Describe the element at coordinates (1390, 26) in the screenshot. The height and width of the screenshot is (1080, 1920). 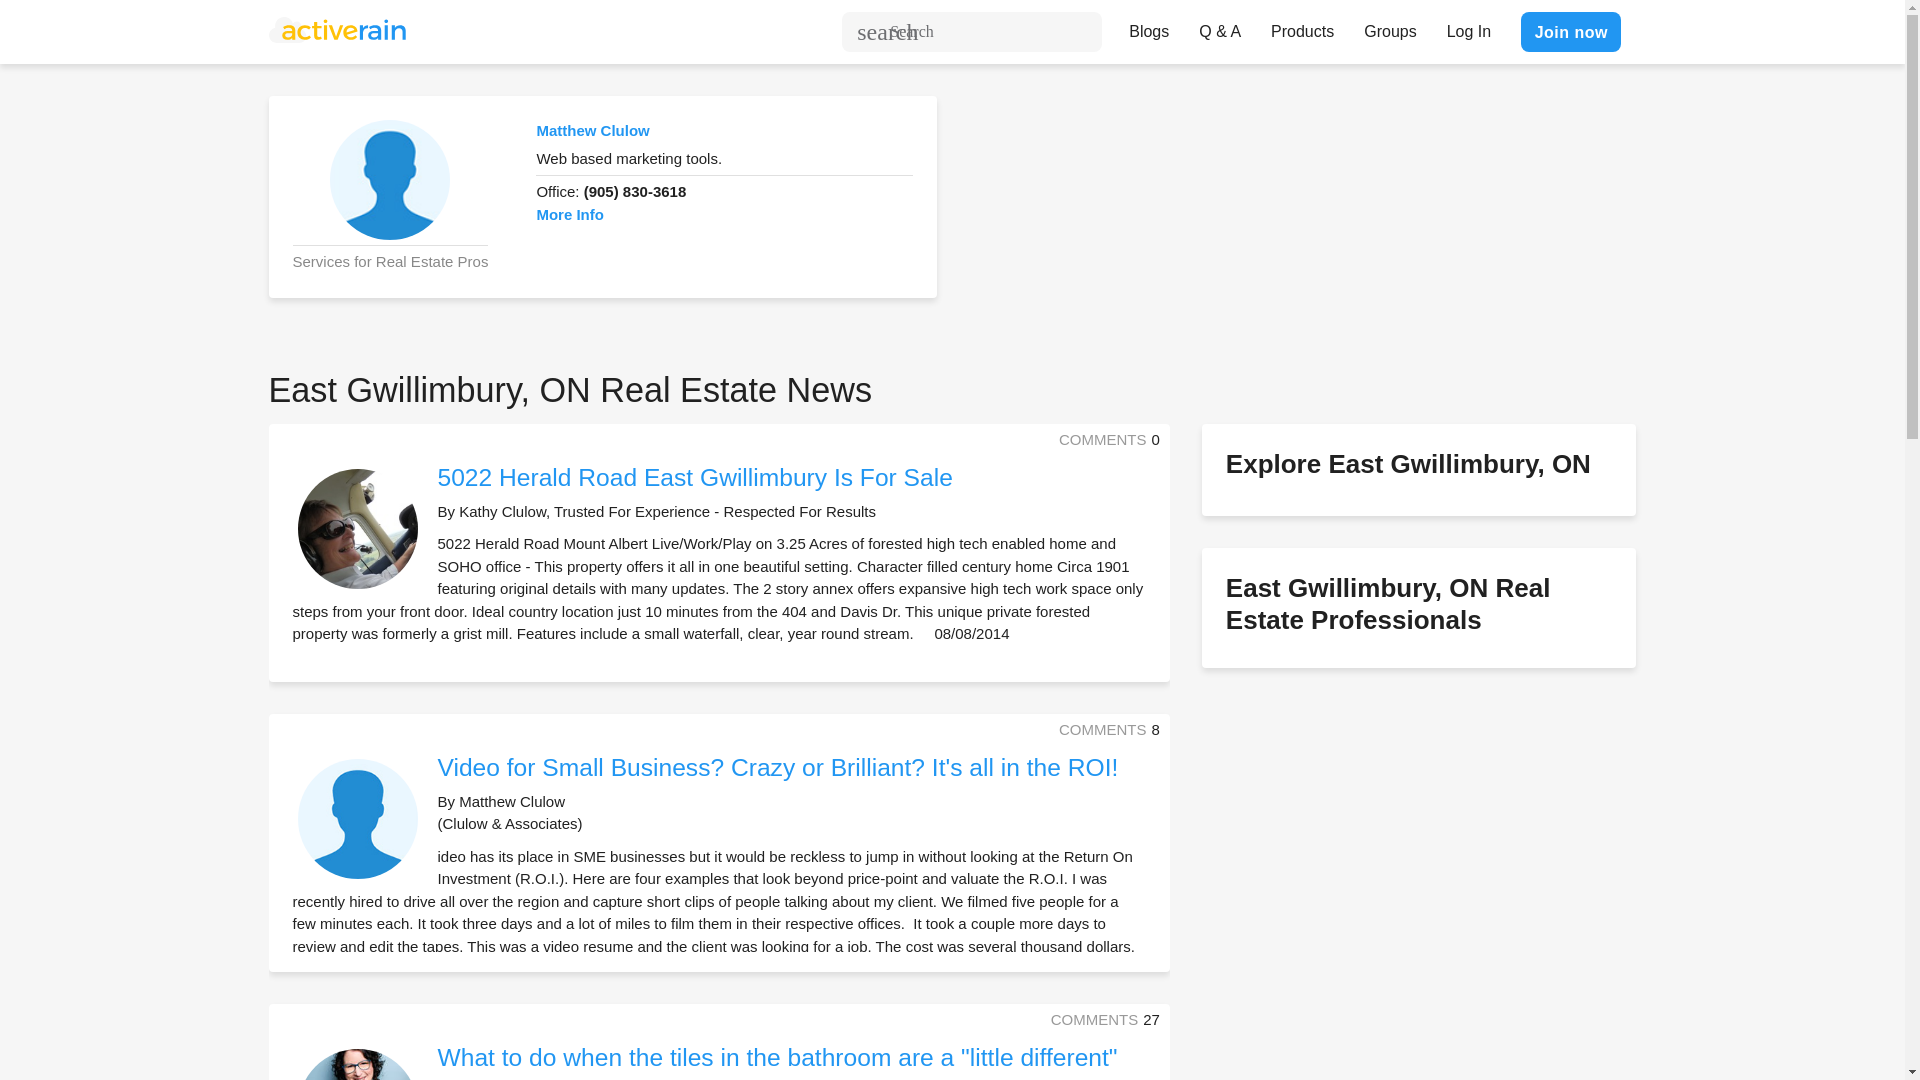
I see `Groups` at that location.